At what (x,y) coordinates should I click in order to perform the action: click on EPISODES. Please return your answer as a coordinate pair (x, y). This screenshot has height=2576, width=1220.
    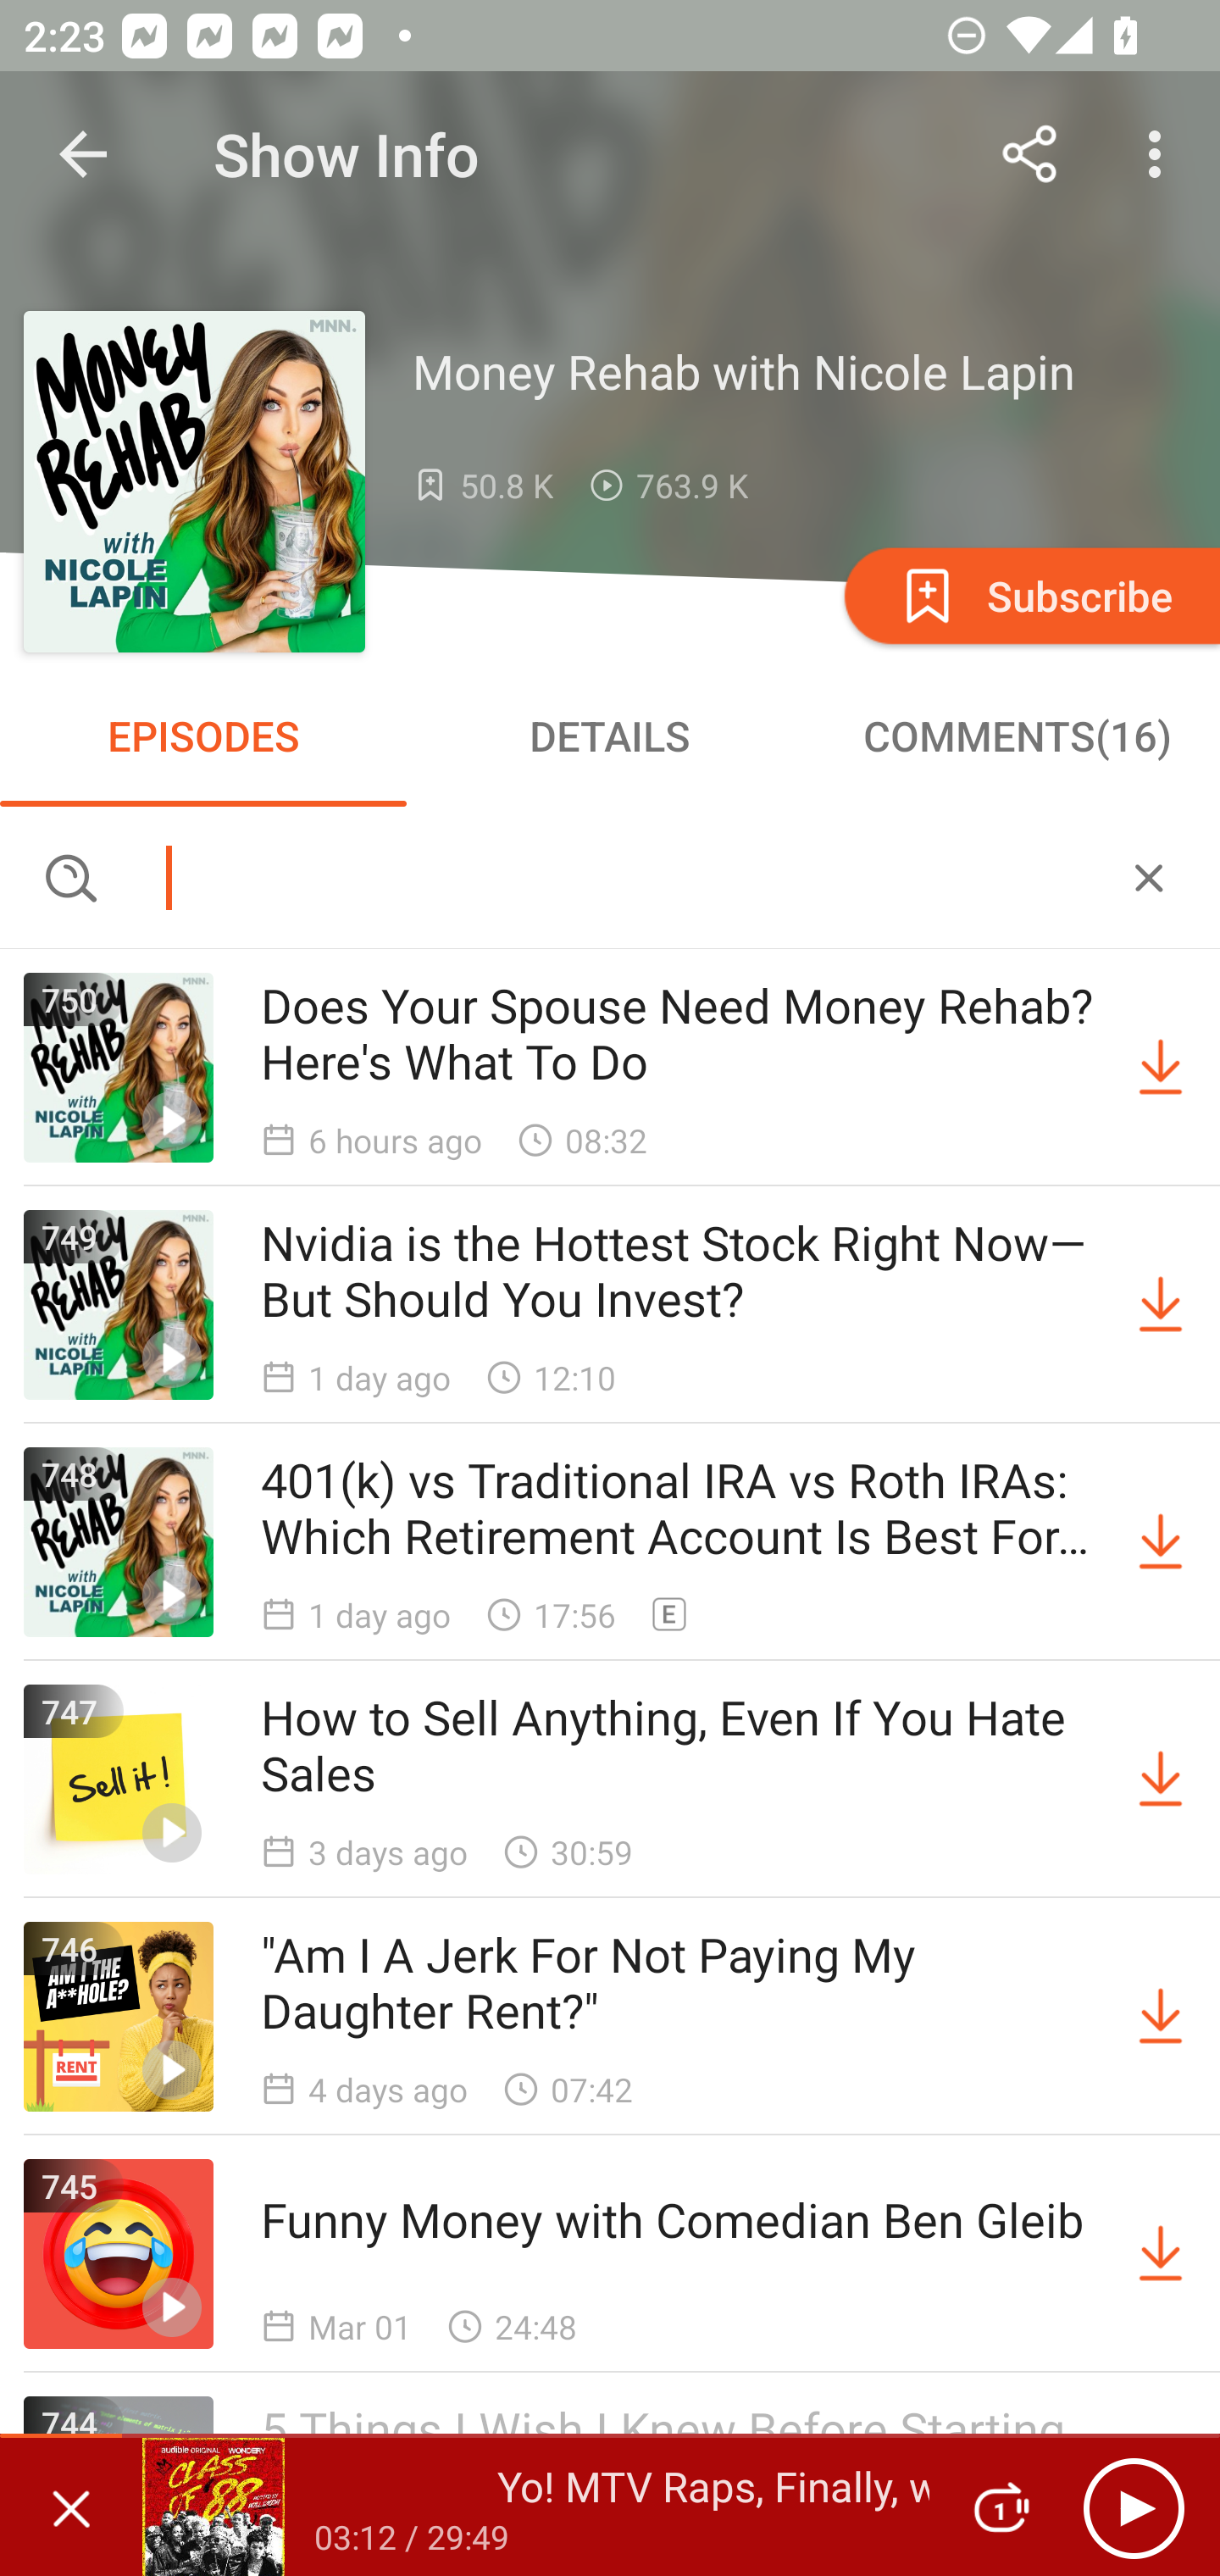
    Looking at the image, I should click on (203, 736).